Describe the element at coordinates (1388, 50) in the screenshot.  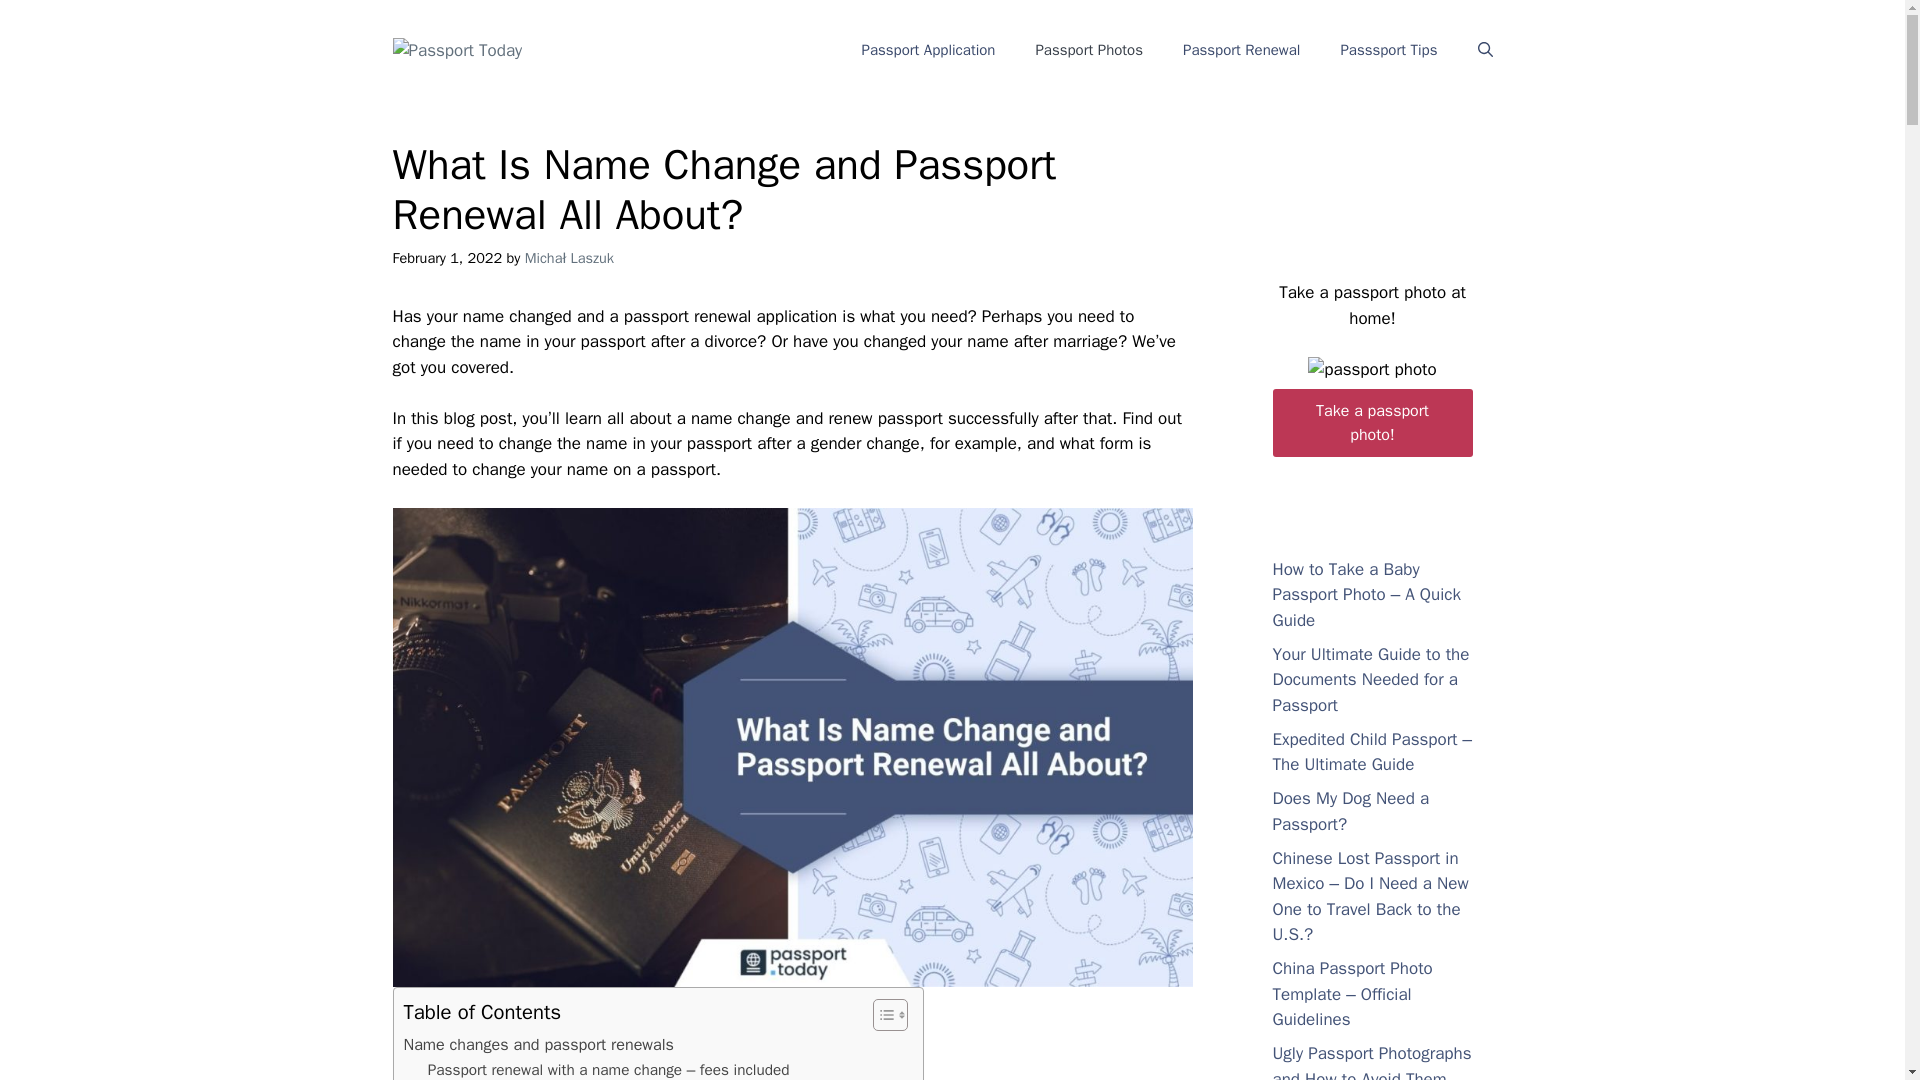
I see `Passsport Tips` at that location.